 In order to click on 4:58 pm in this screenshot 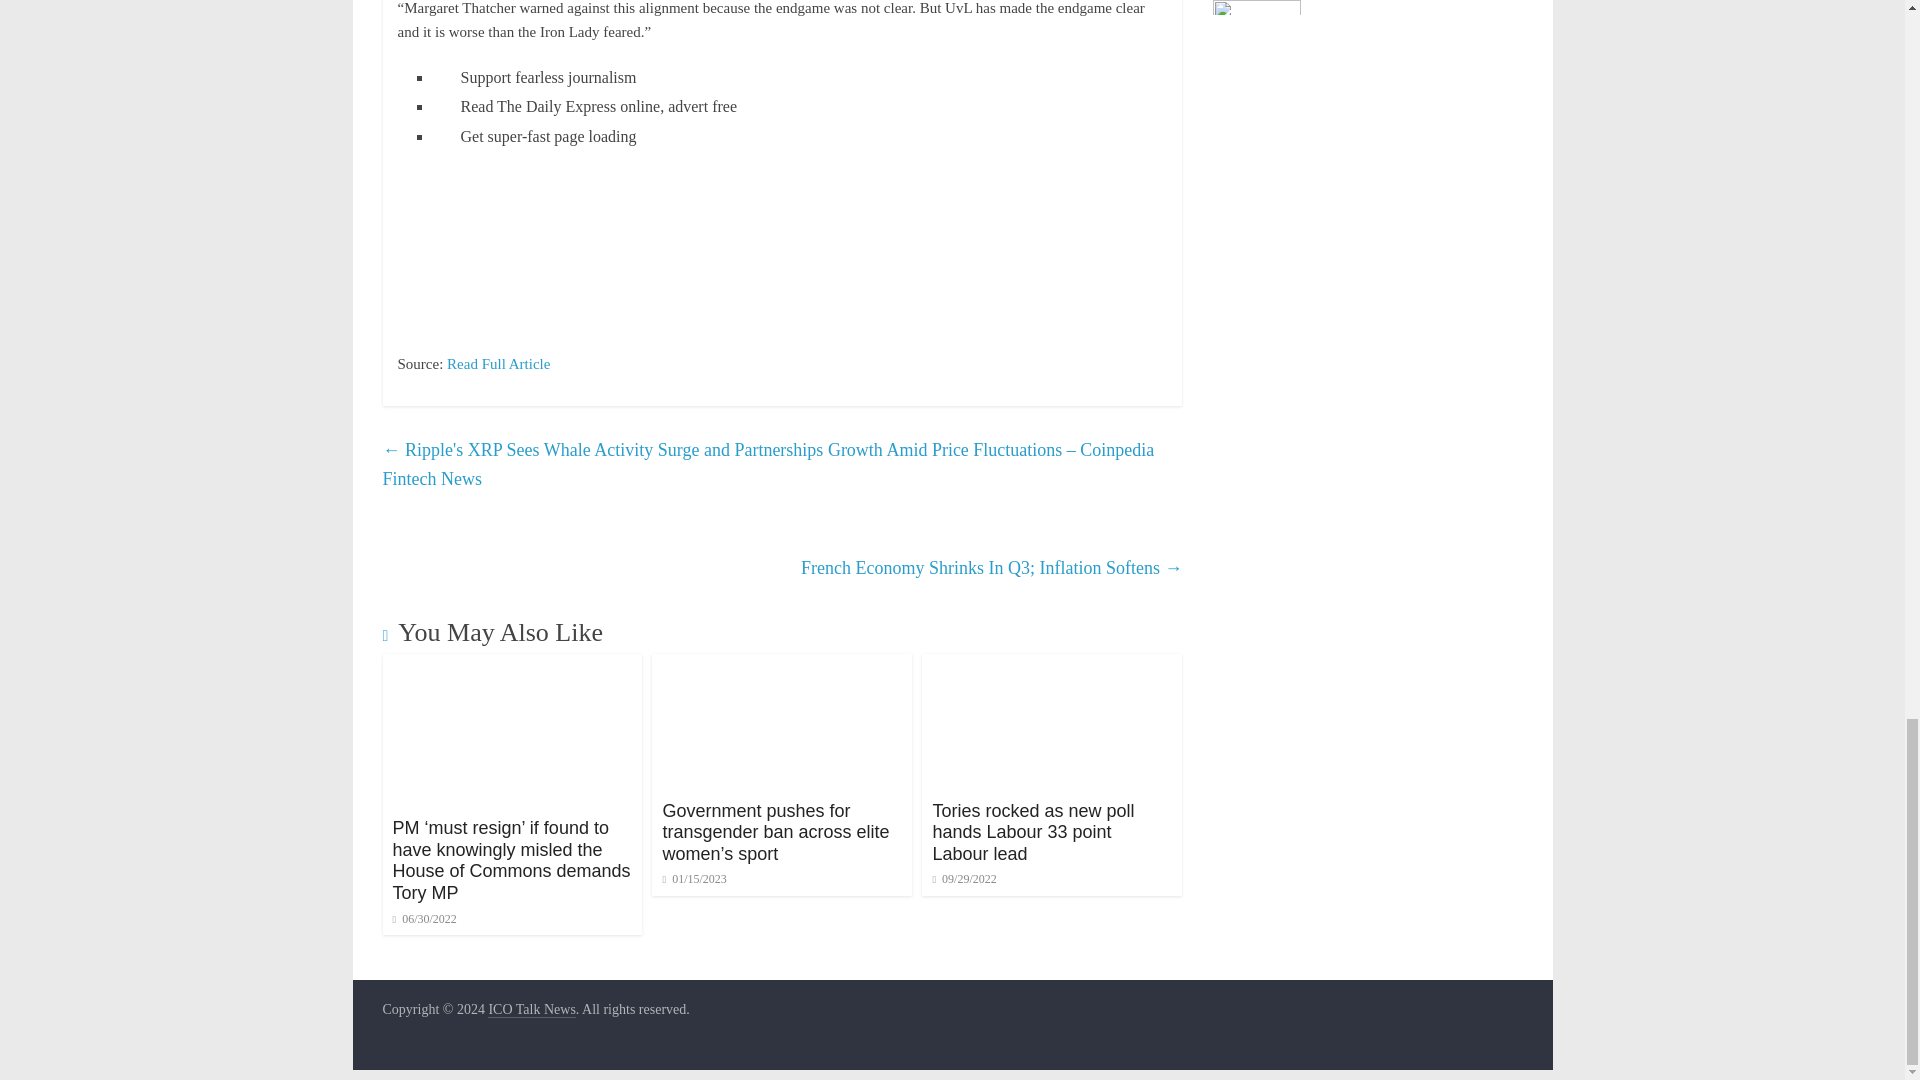, I will do `click(964, 878)`.